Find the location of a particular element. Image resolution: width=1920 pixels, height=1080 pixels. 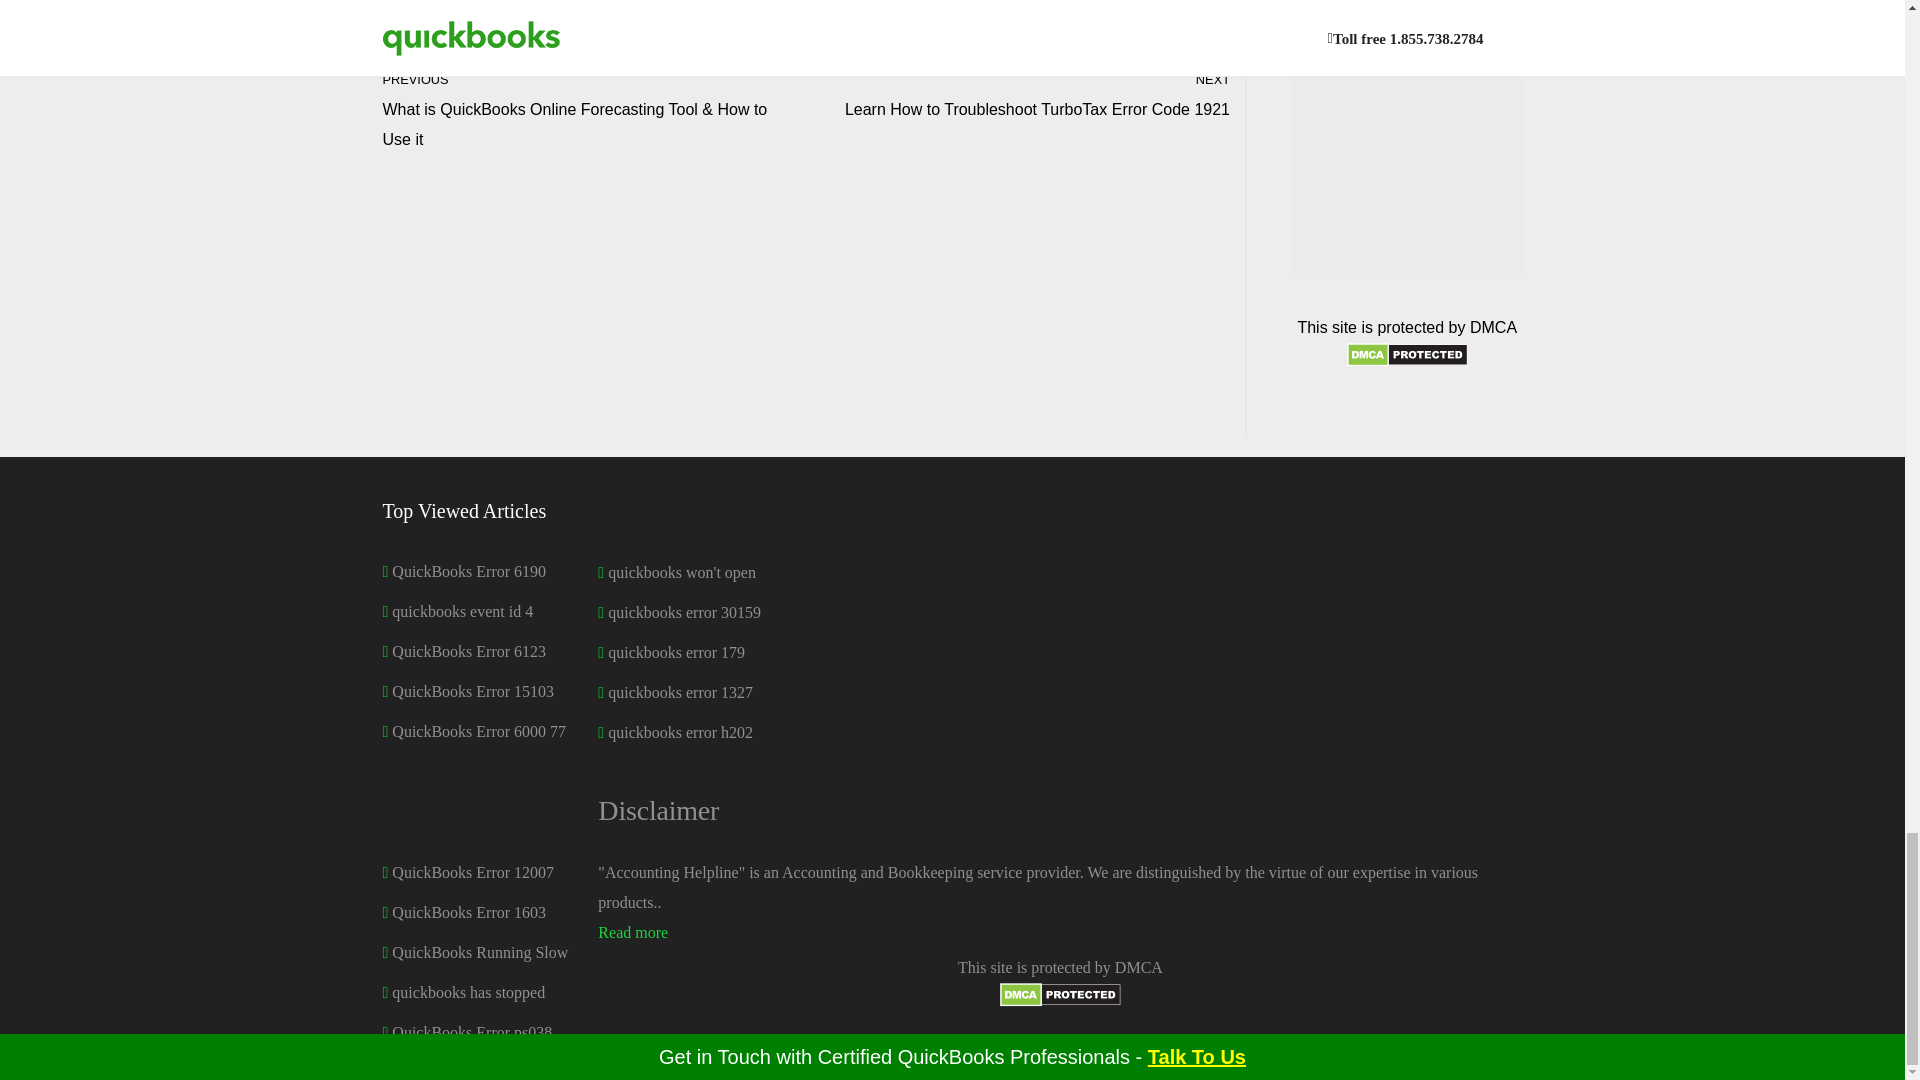

quickbooks error 179 is located at coordinates (676, 652).